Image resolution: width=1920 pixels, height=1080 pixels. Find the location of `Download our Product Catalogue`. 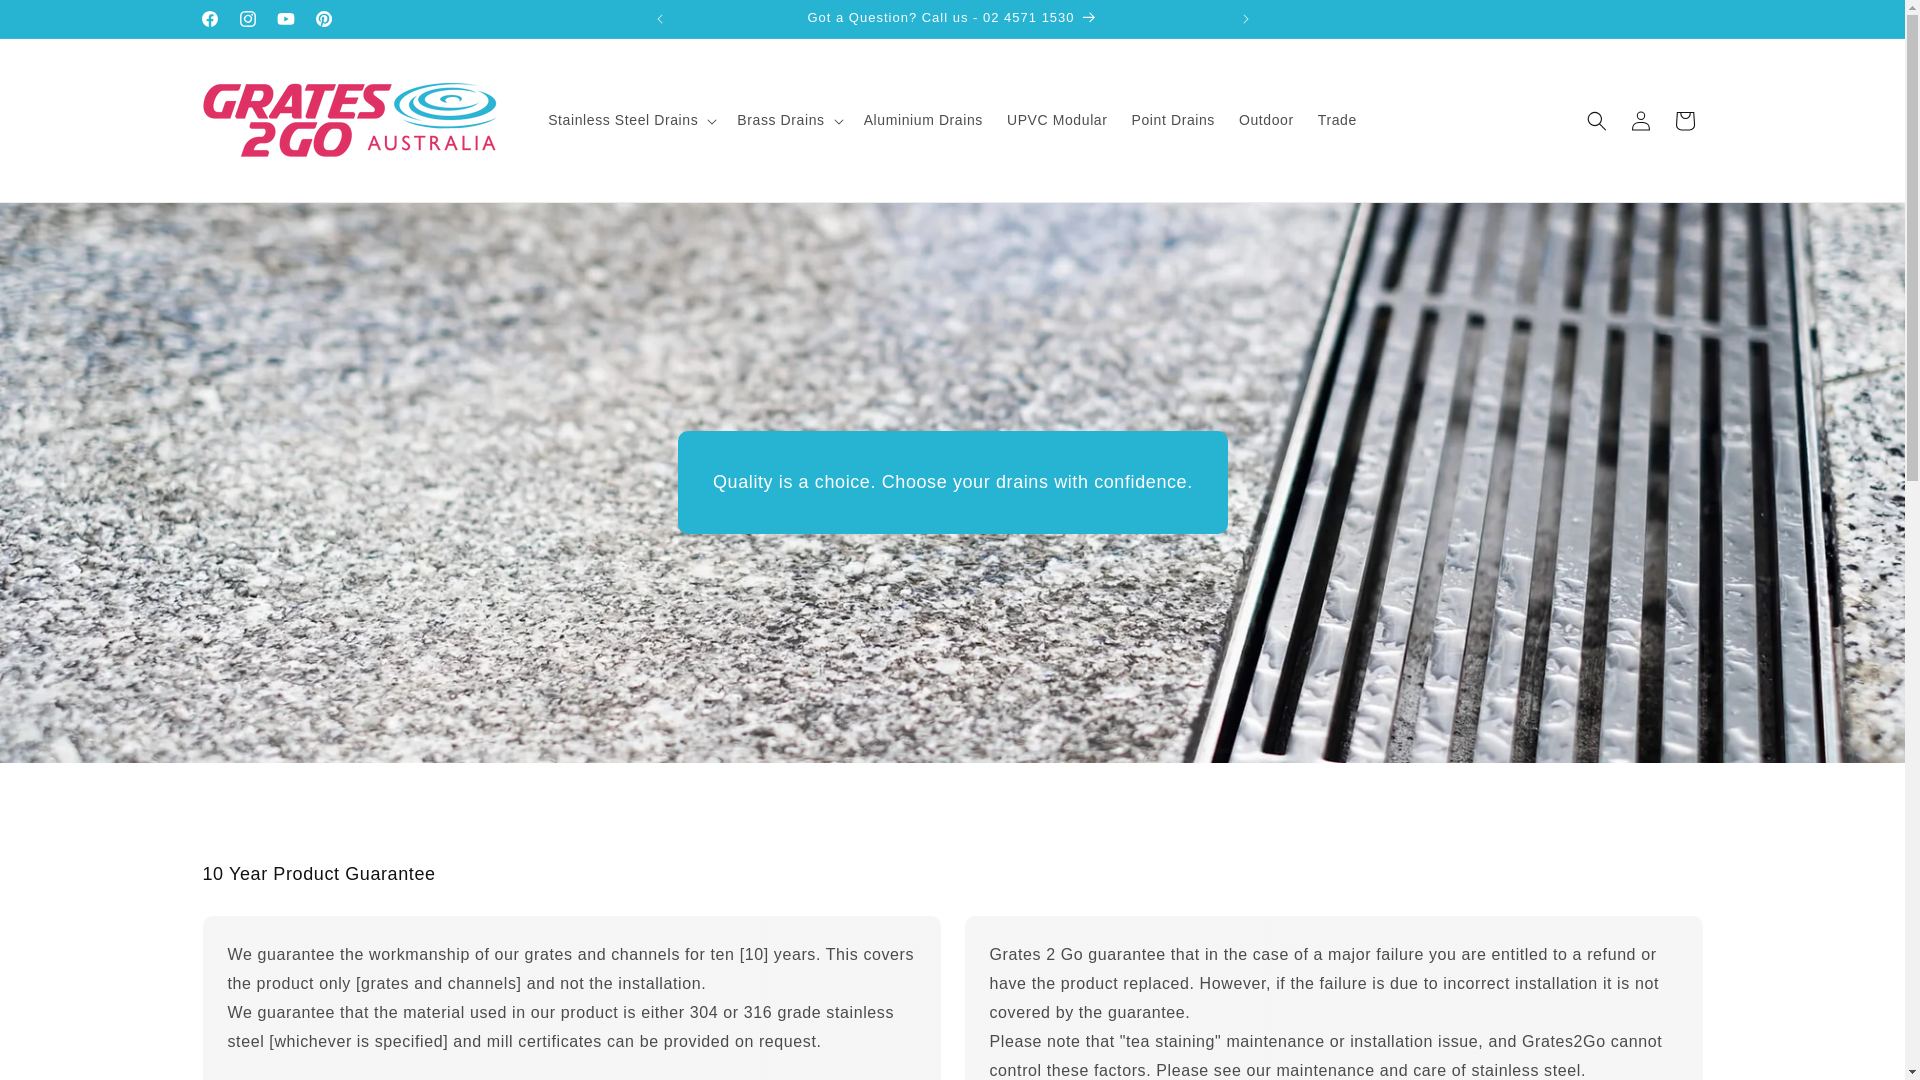

Download our Product Catalogue is located at coordinates (953, 19).